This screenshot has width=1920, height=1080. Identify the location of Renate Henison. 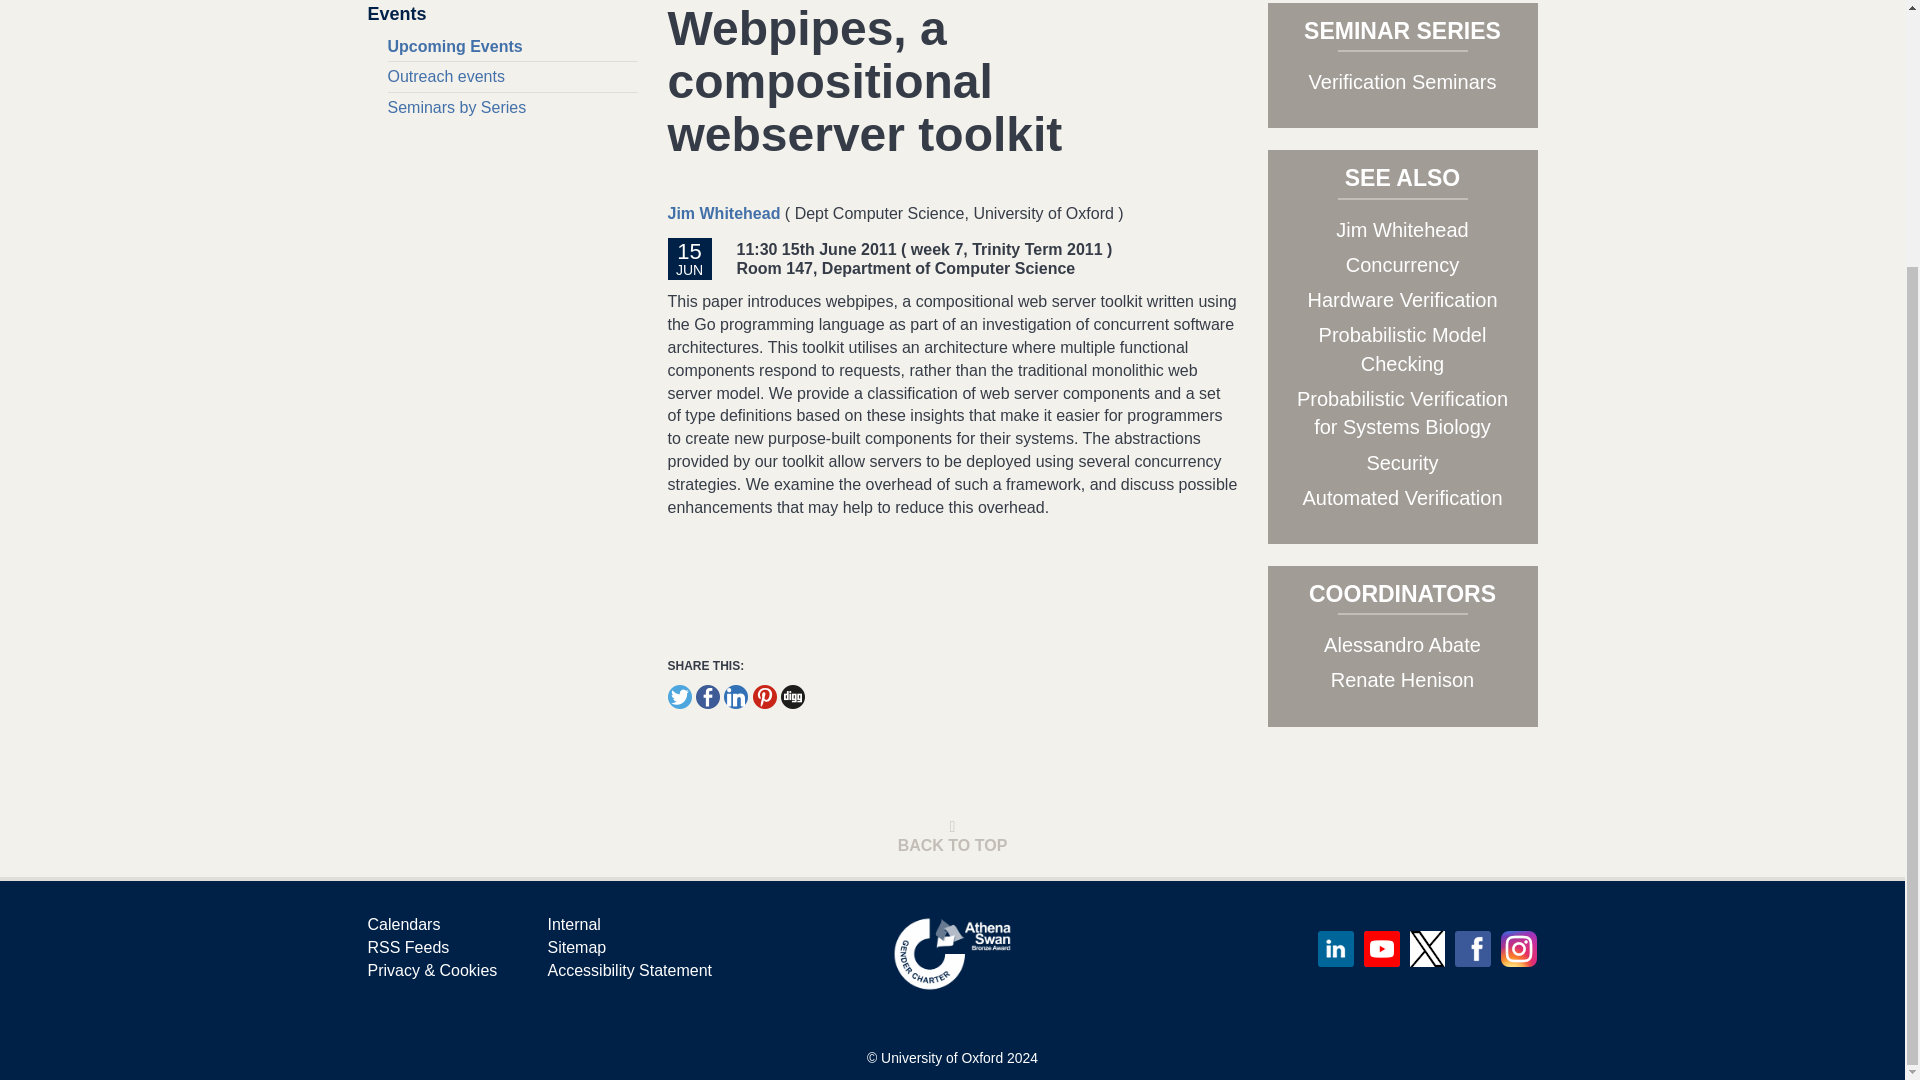
(1402, 680).